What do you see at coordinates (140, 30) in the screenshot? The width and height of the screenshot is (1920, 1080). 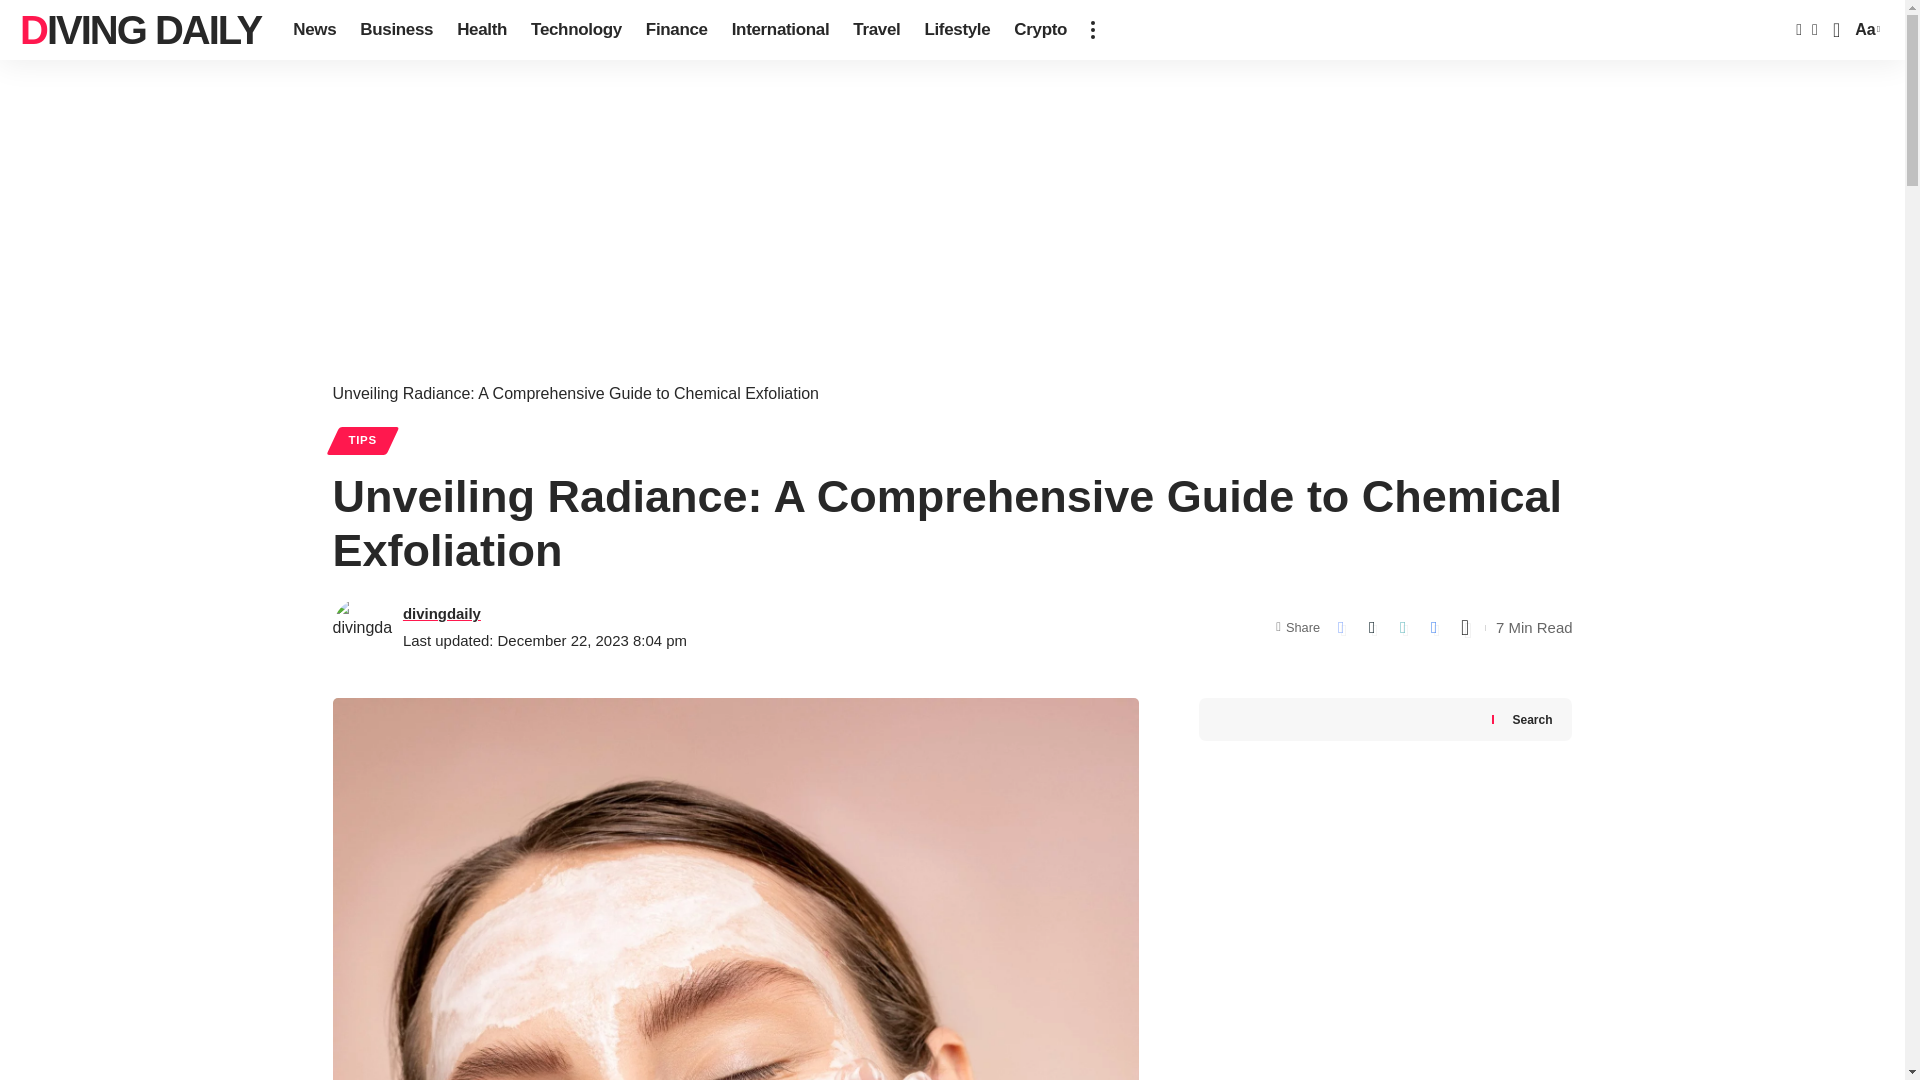 I see `Diving Daily` at bounding box center [140, 30].